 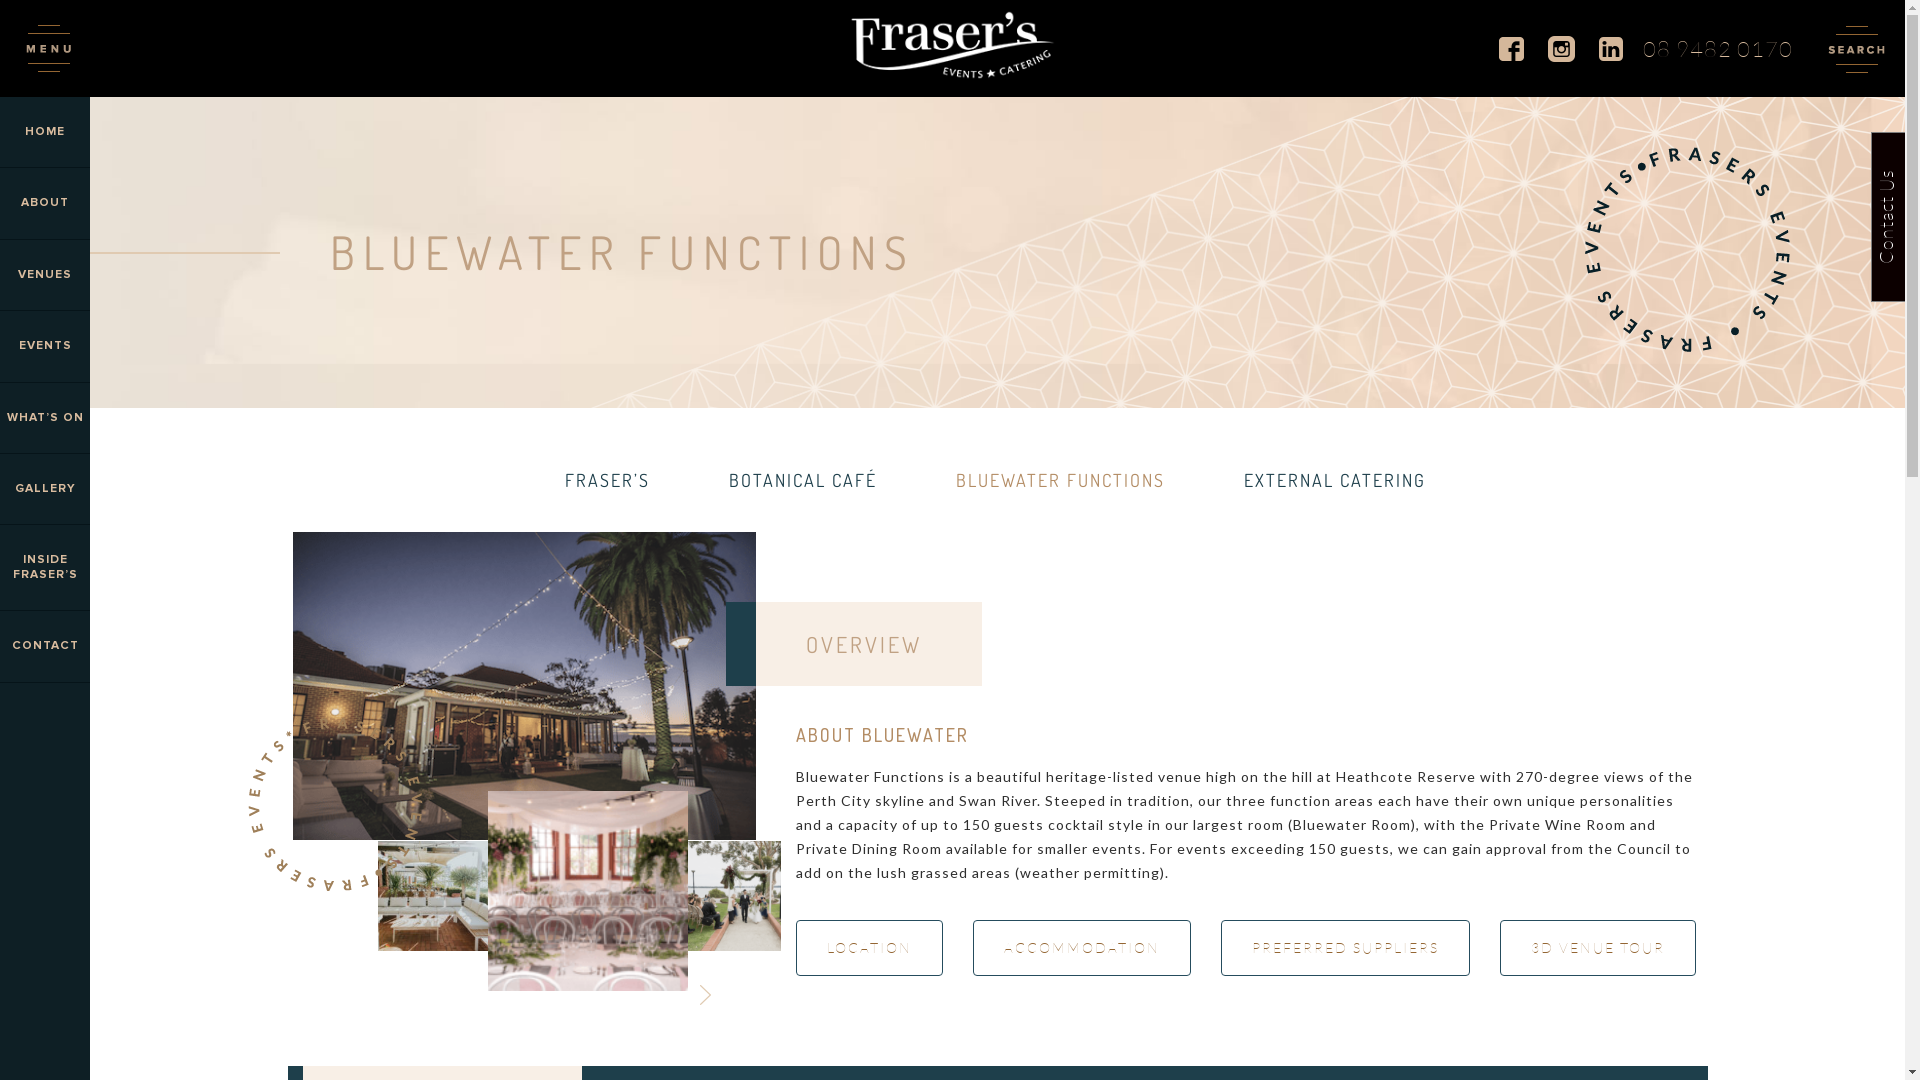 I want to click on GALLERY, so click(x=45, y=490).